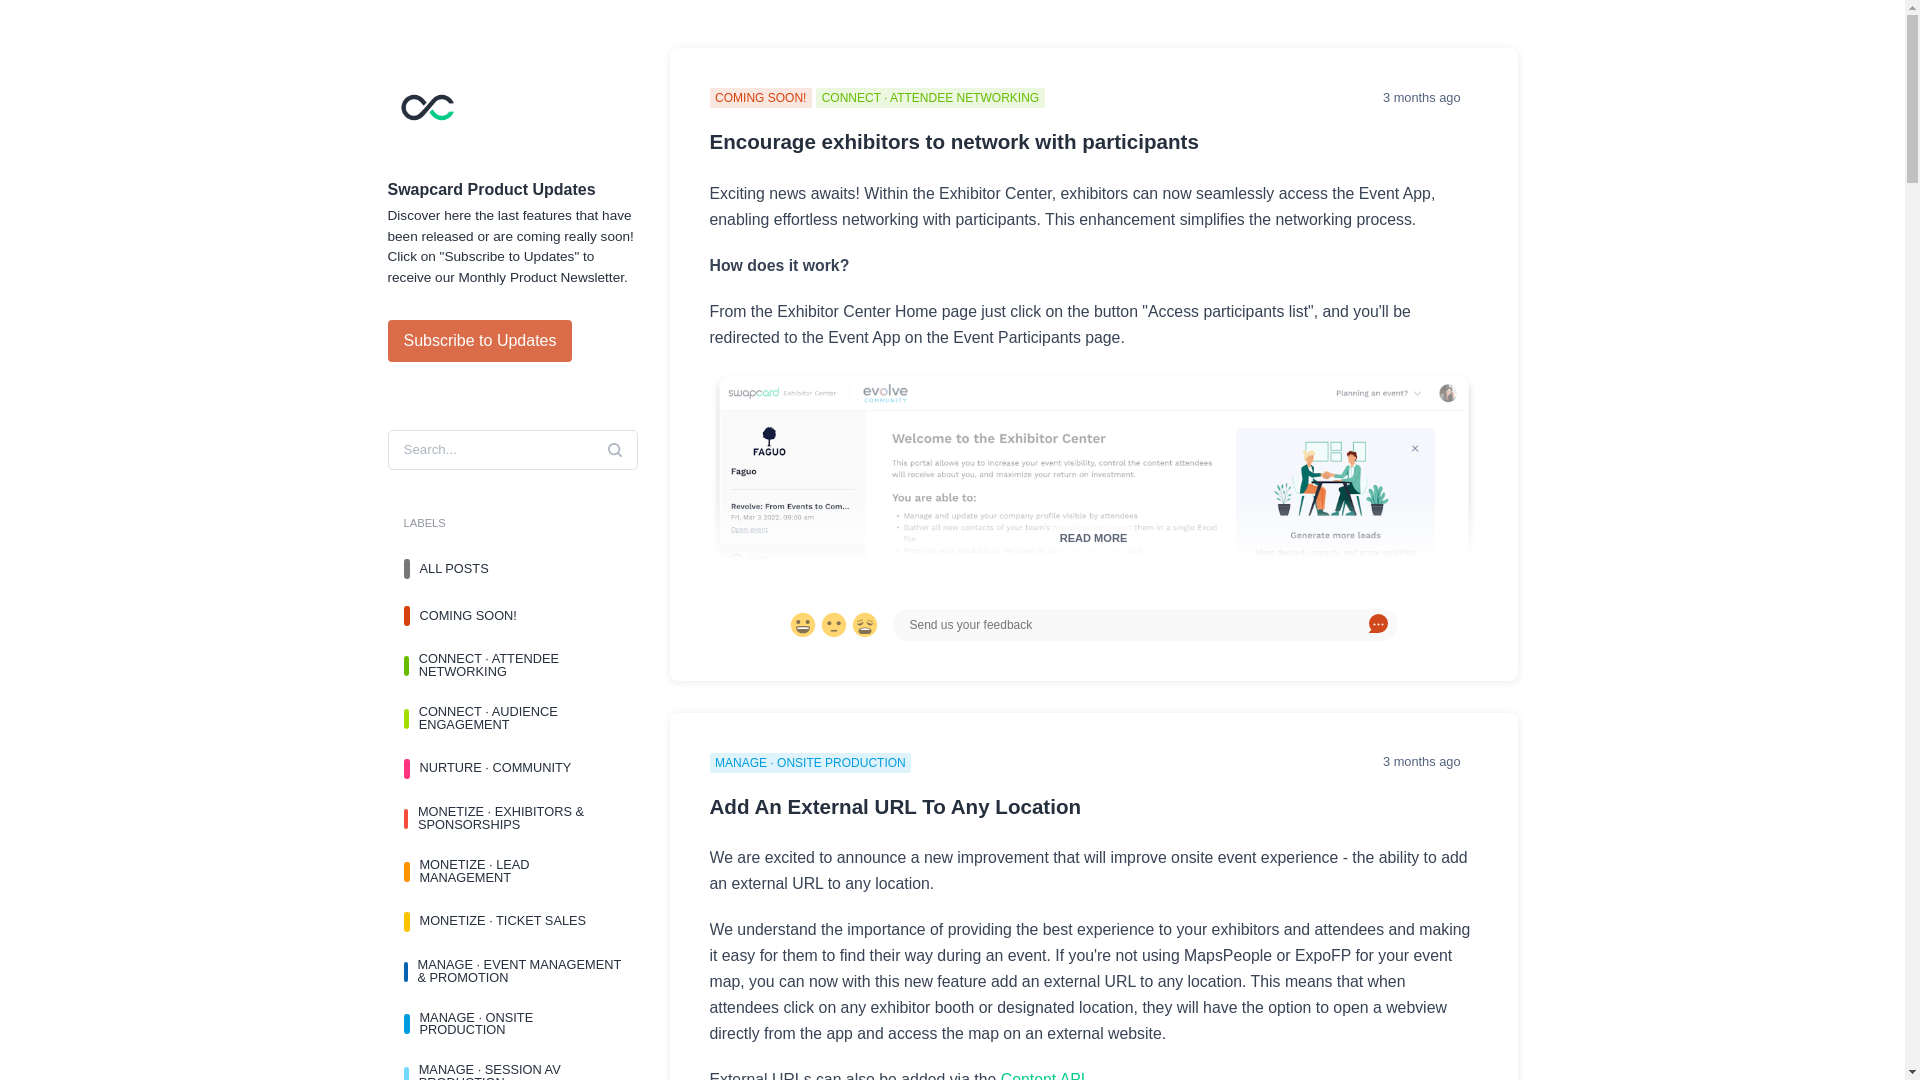 The image size is (1920, 1080). Describe the element at coordinates (614, 450) in the screenshot. I see `Submit Button` at that location.